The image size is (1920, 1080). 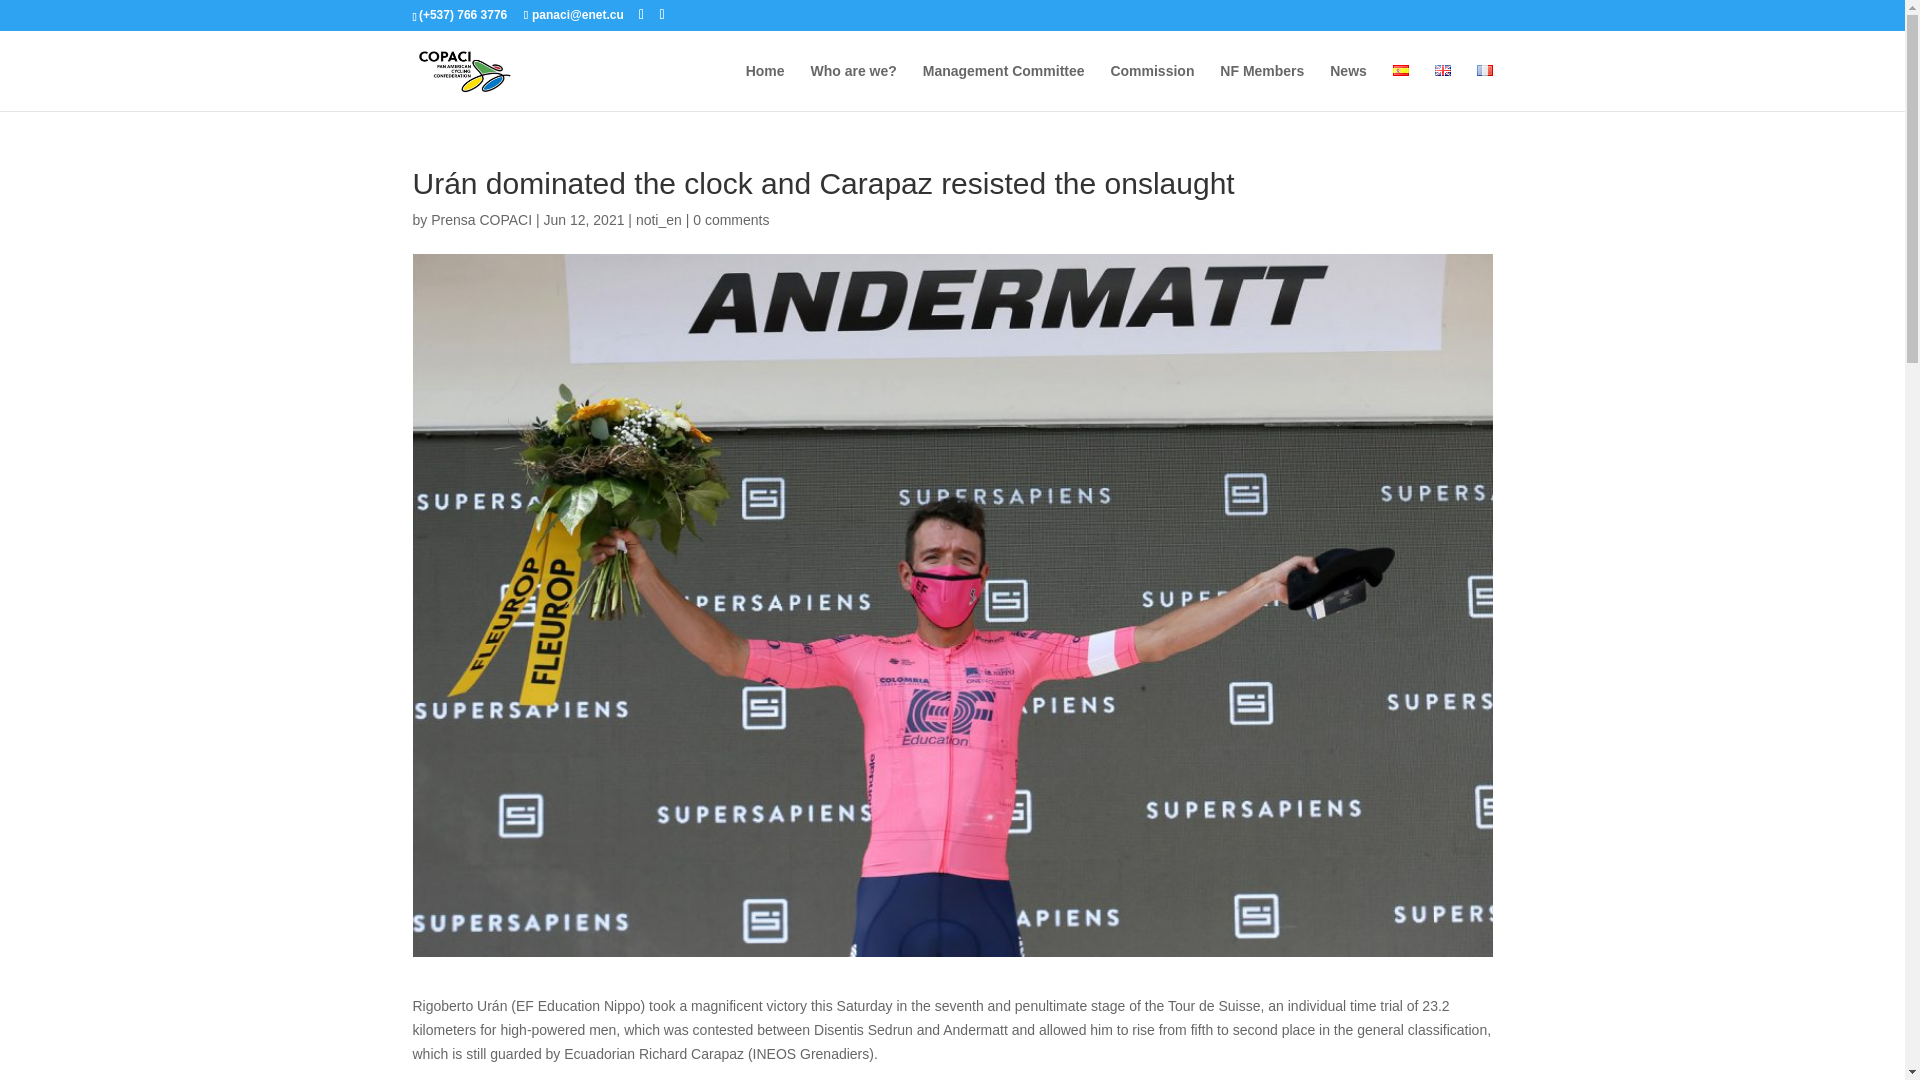 I want to click on 0 comments, so click(x=731, y=219).